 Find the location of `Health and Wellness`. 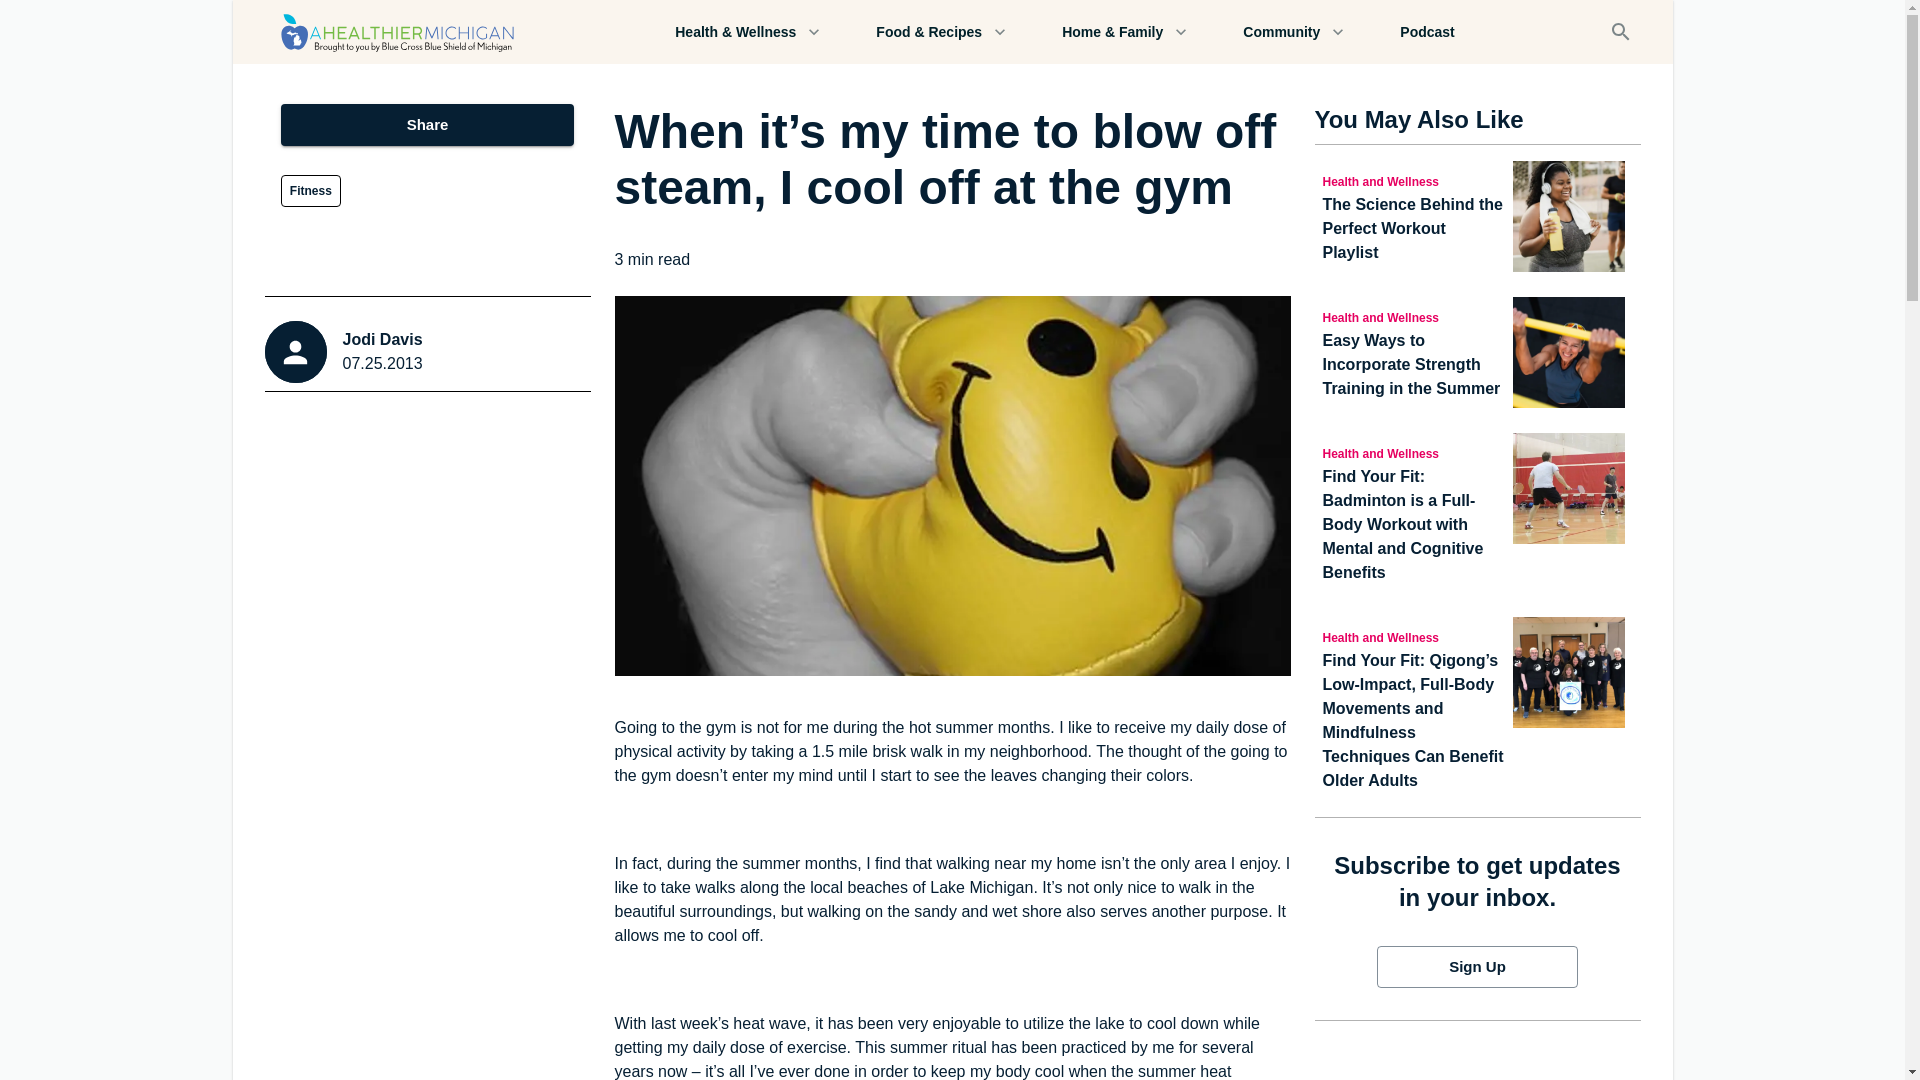

Health and Wellness is located at coordinates (1414, 180).